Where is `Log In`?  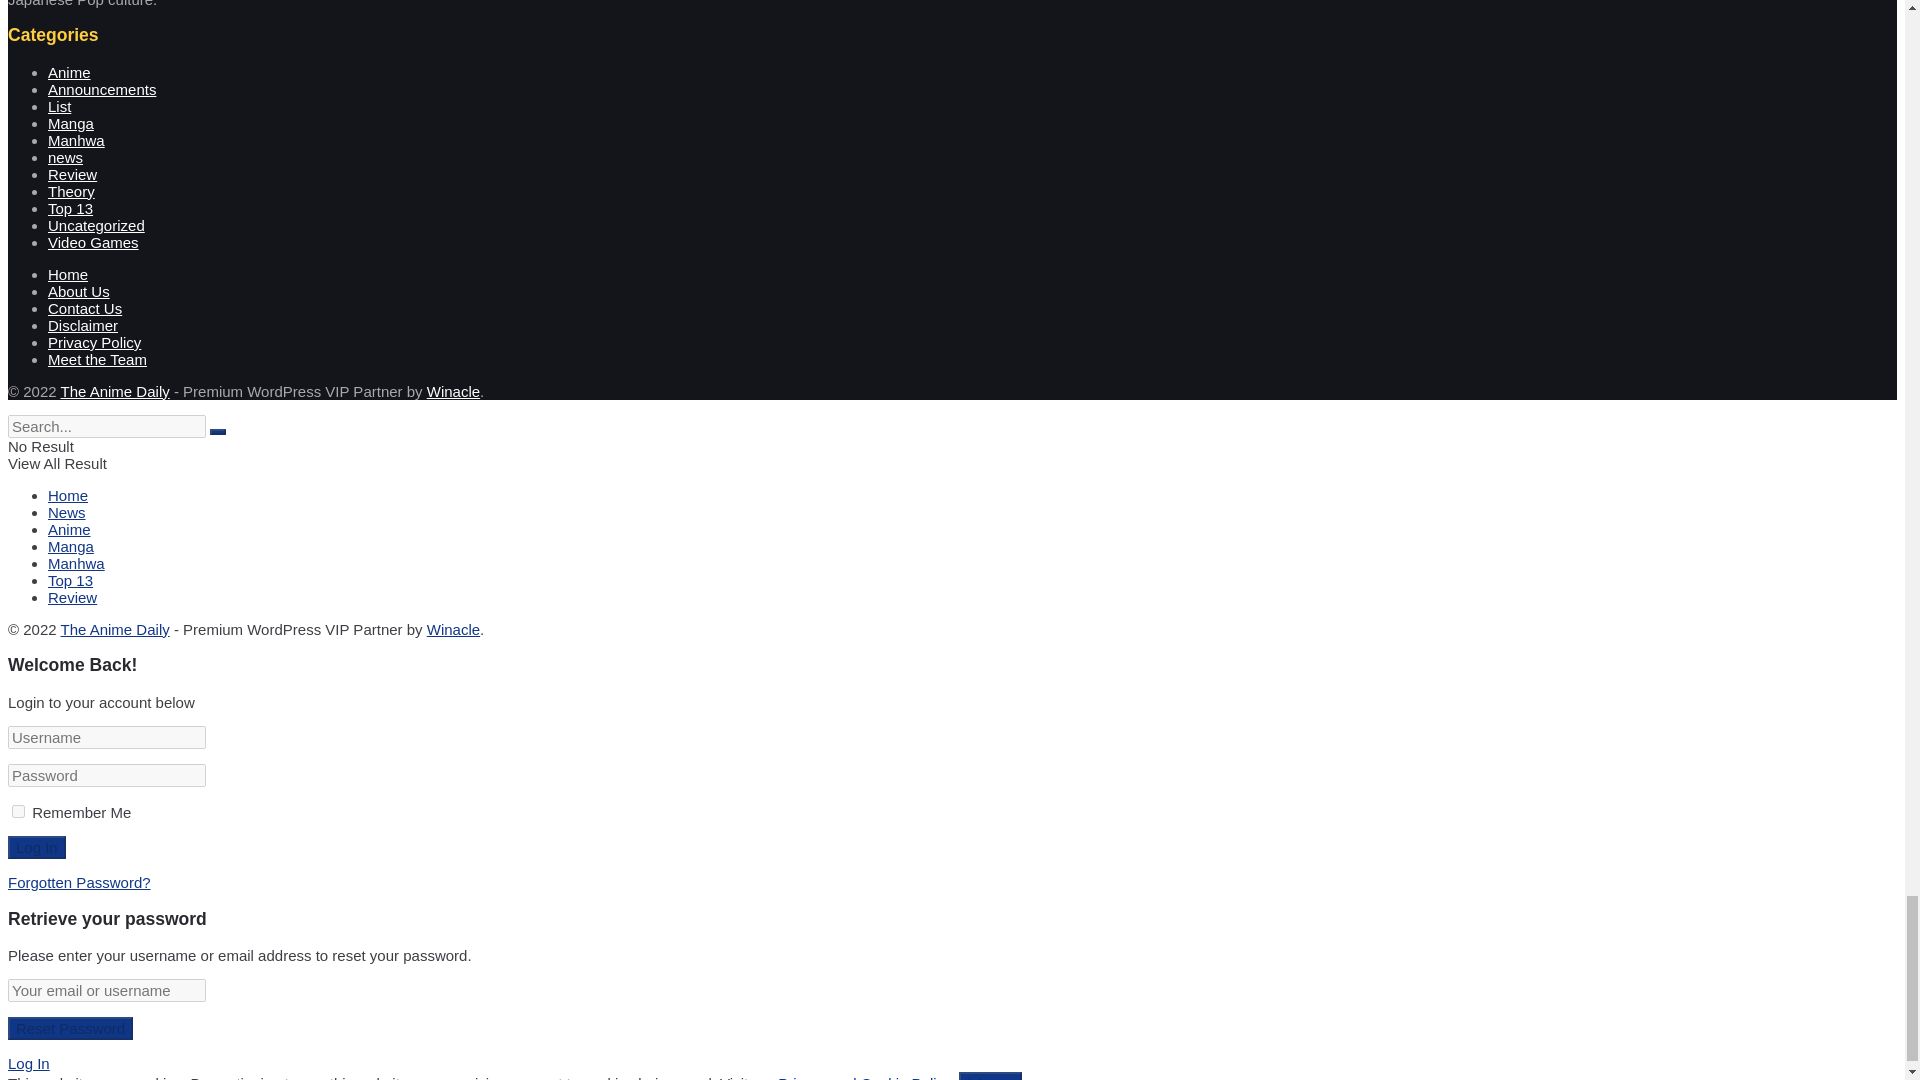 Log In is located at coordinates (36, 846).